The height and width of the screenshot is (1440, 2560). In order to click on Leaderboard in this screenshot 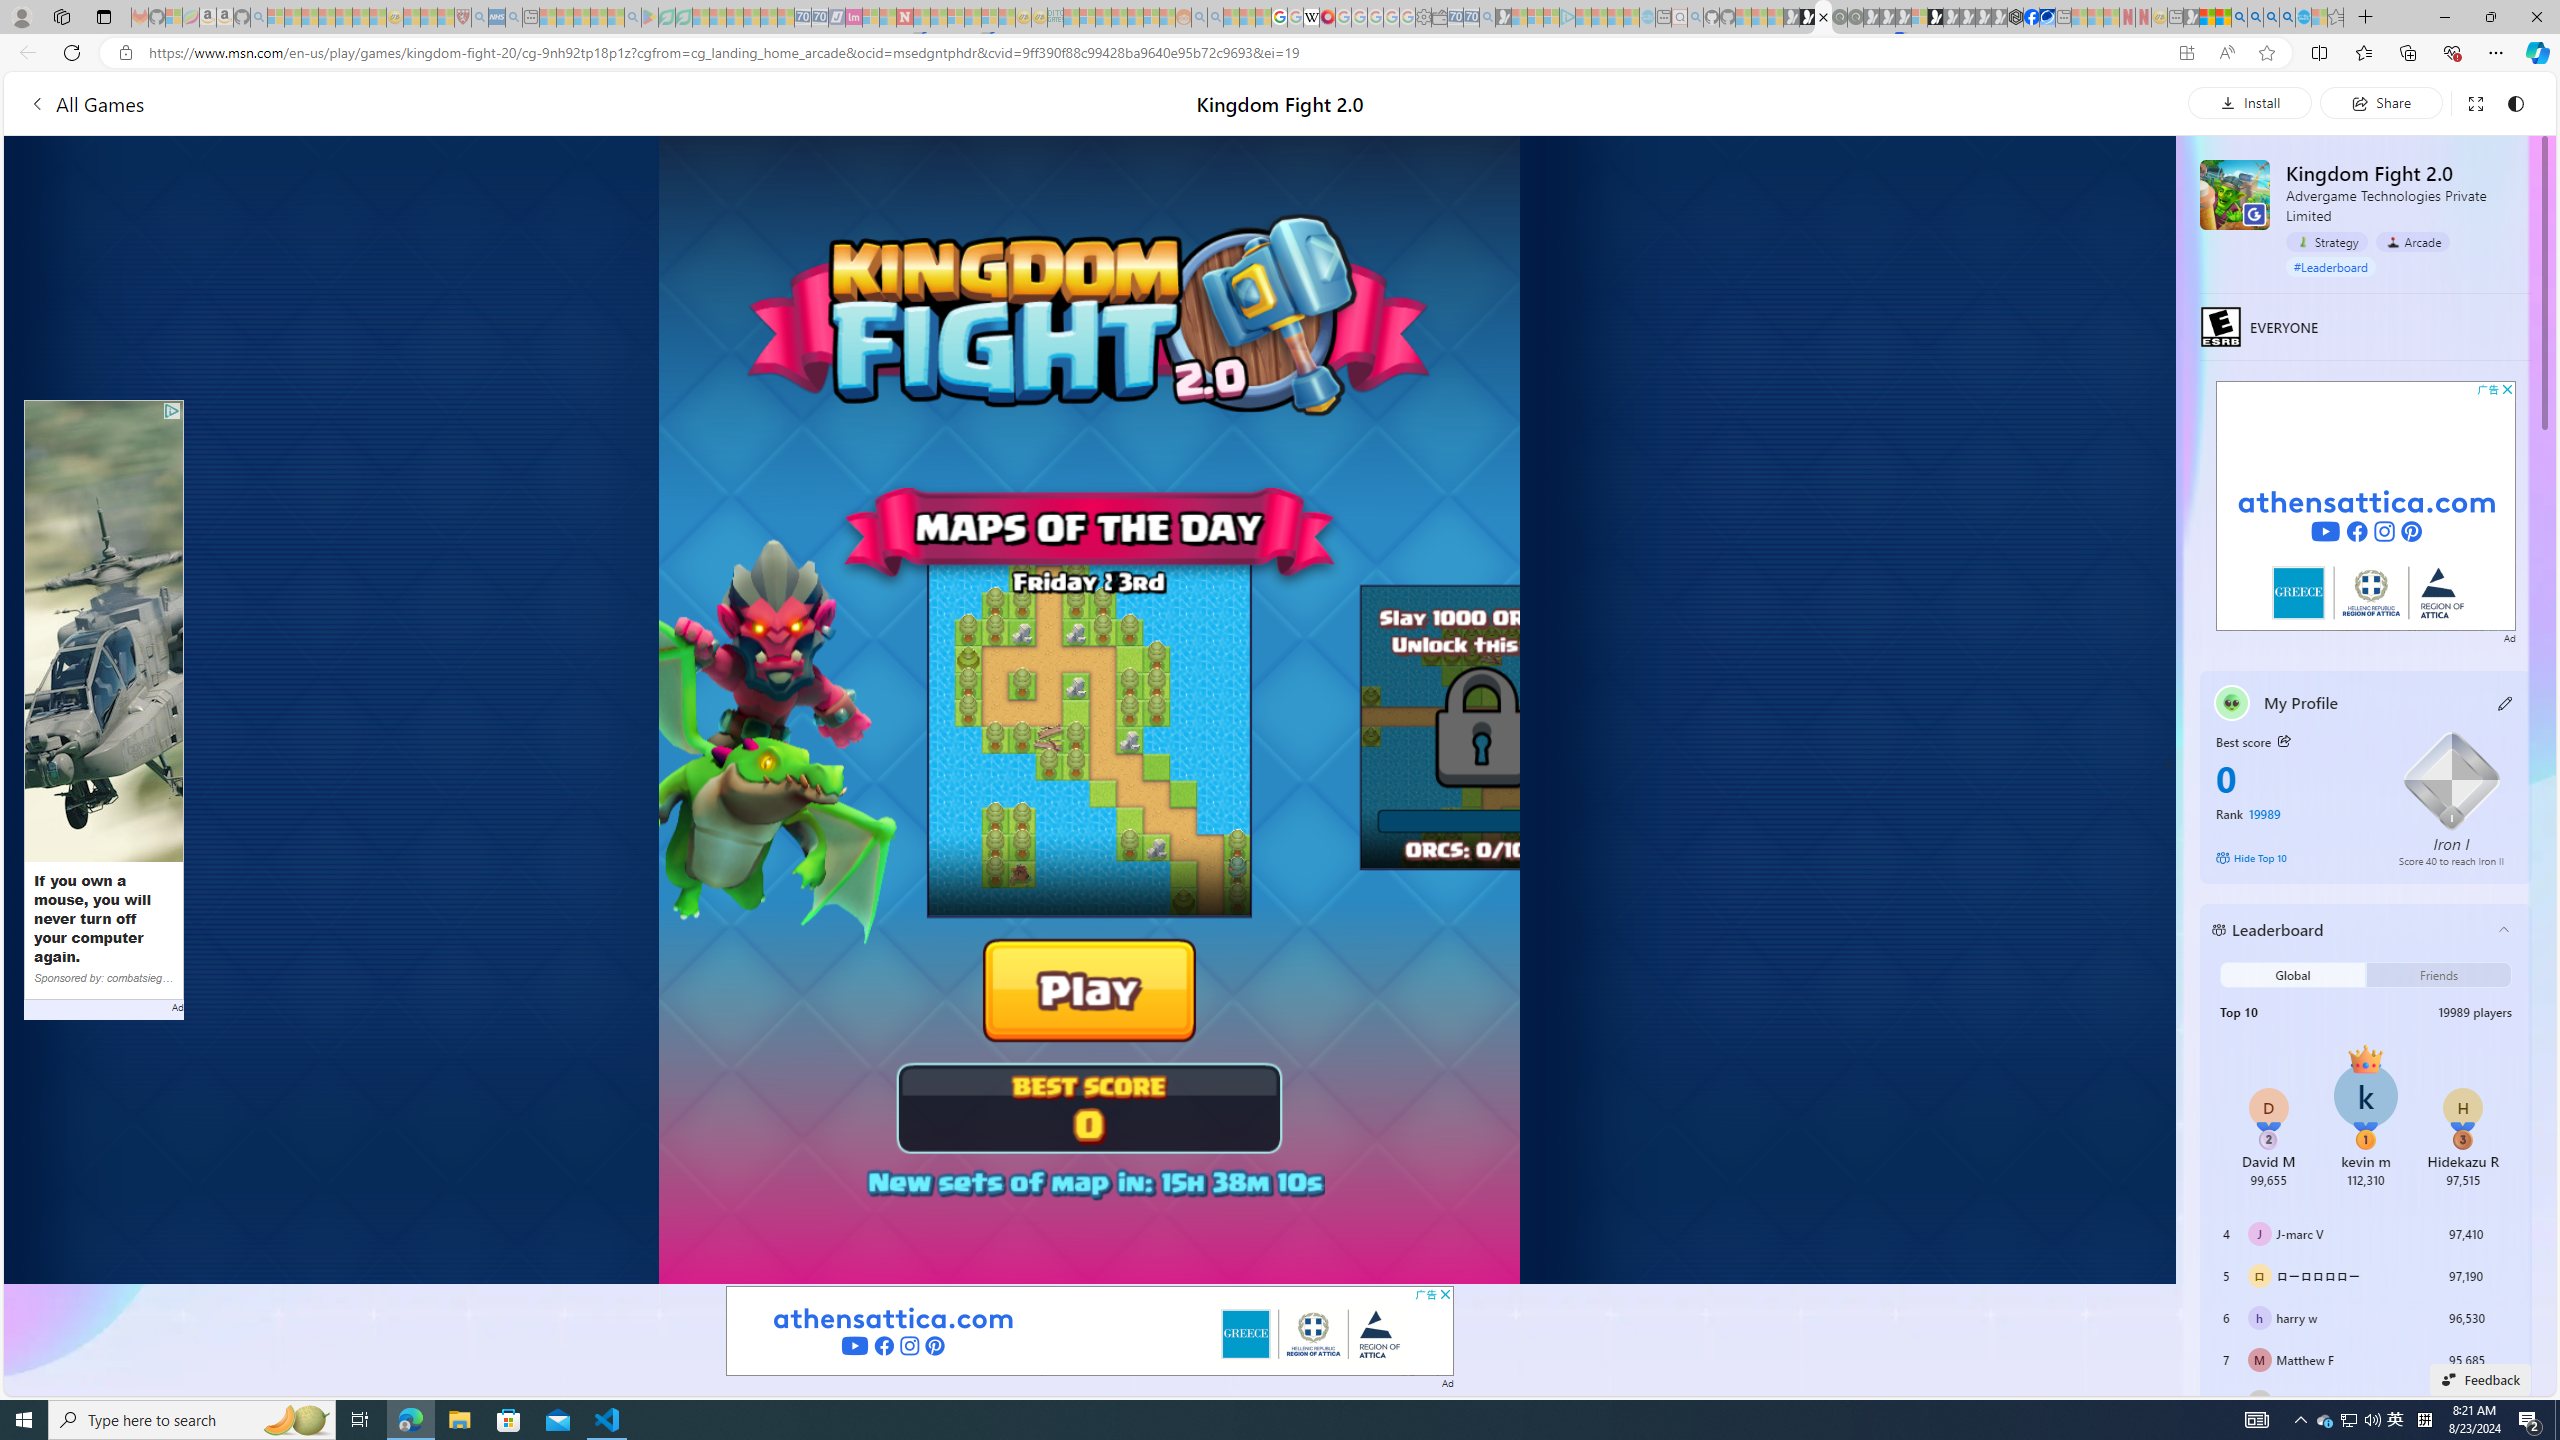, I will do `click(2350, 930)`.